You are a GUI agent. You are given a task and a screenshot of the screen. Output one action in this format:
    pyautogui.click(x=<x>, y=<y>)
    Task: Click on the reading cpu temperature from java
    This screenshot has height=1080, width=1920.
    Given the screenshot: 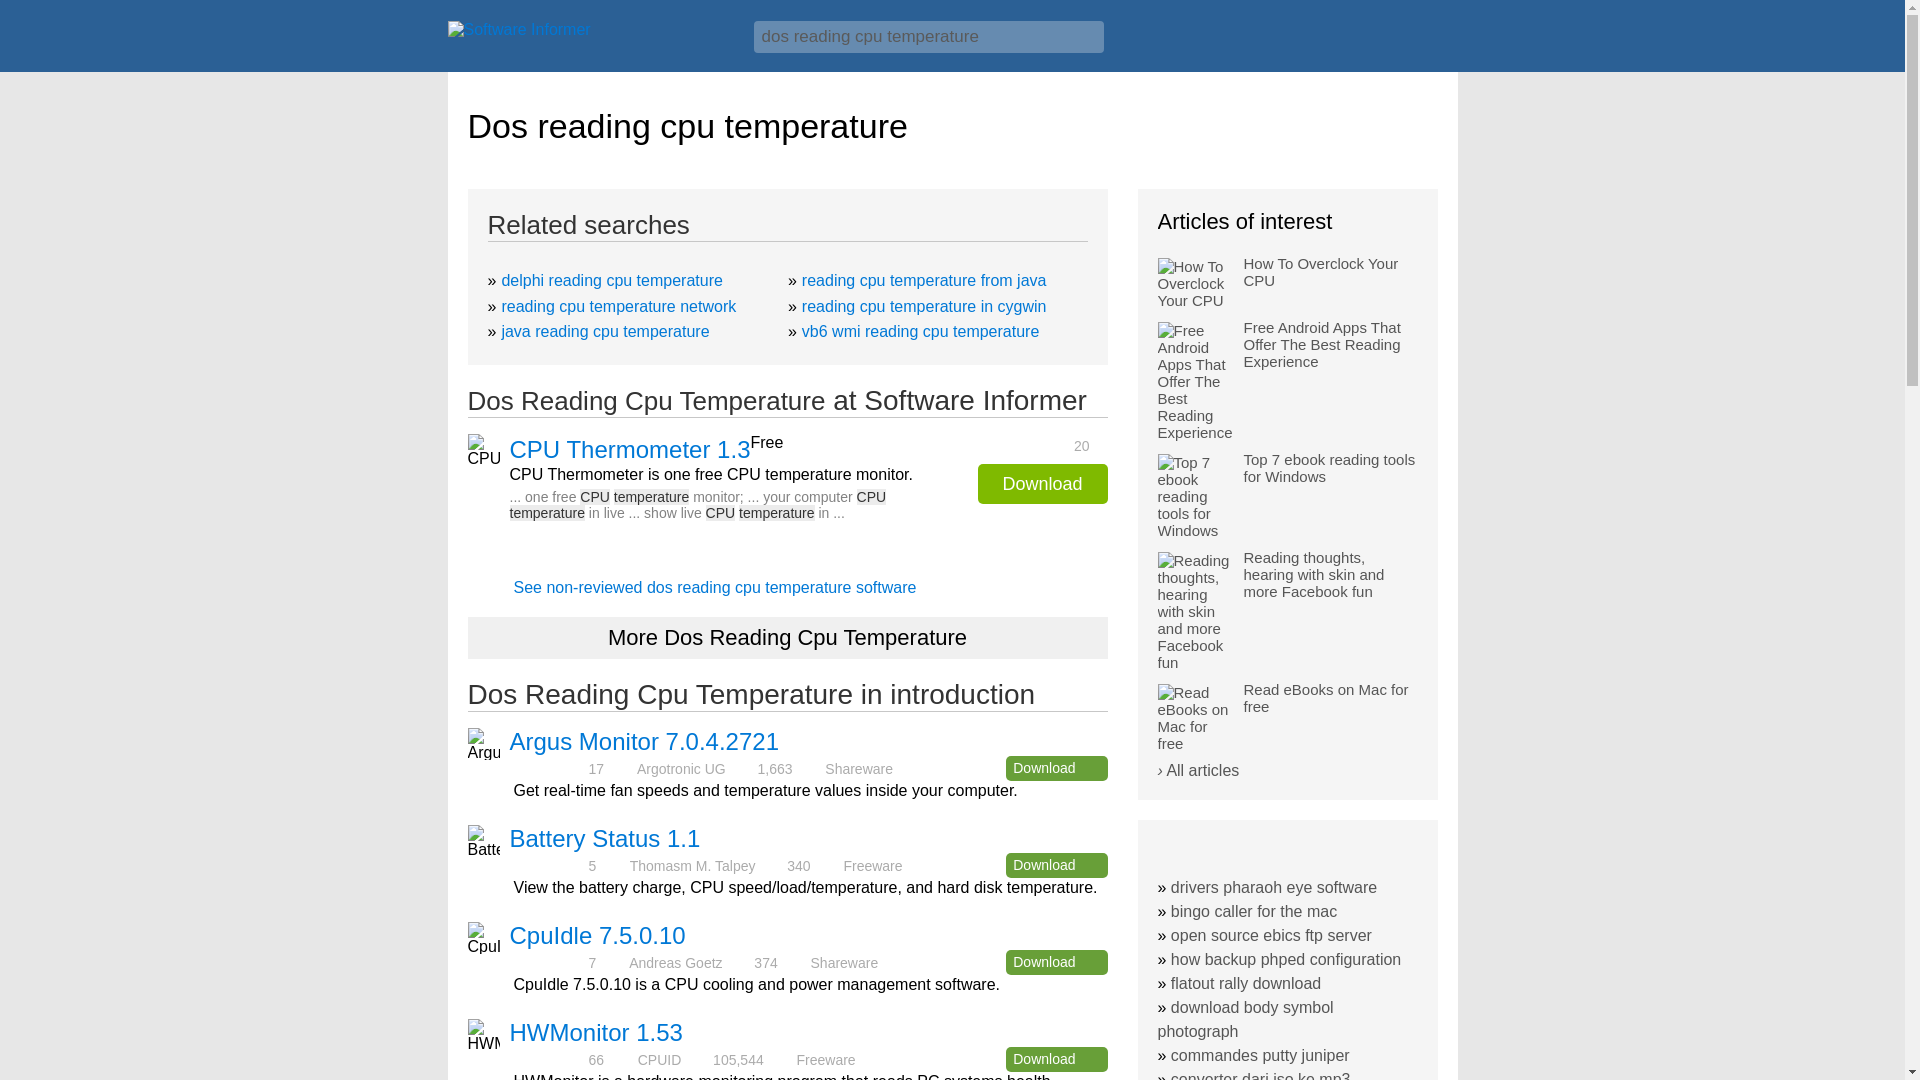 What is the action you would take?
    pyautogui.click(x=924, y=280)
    